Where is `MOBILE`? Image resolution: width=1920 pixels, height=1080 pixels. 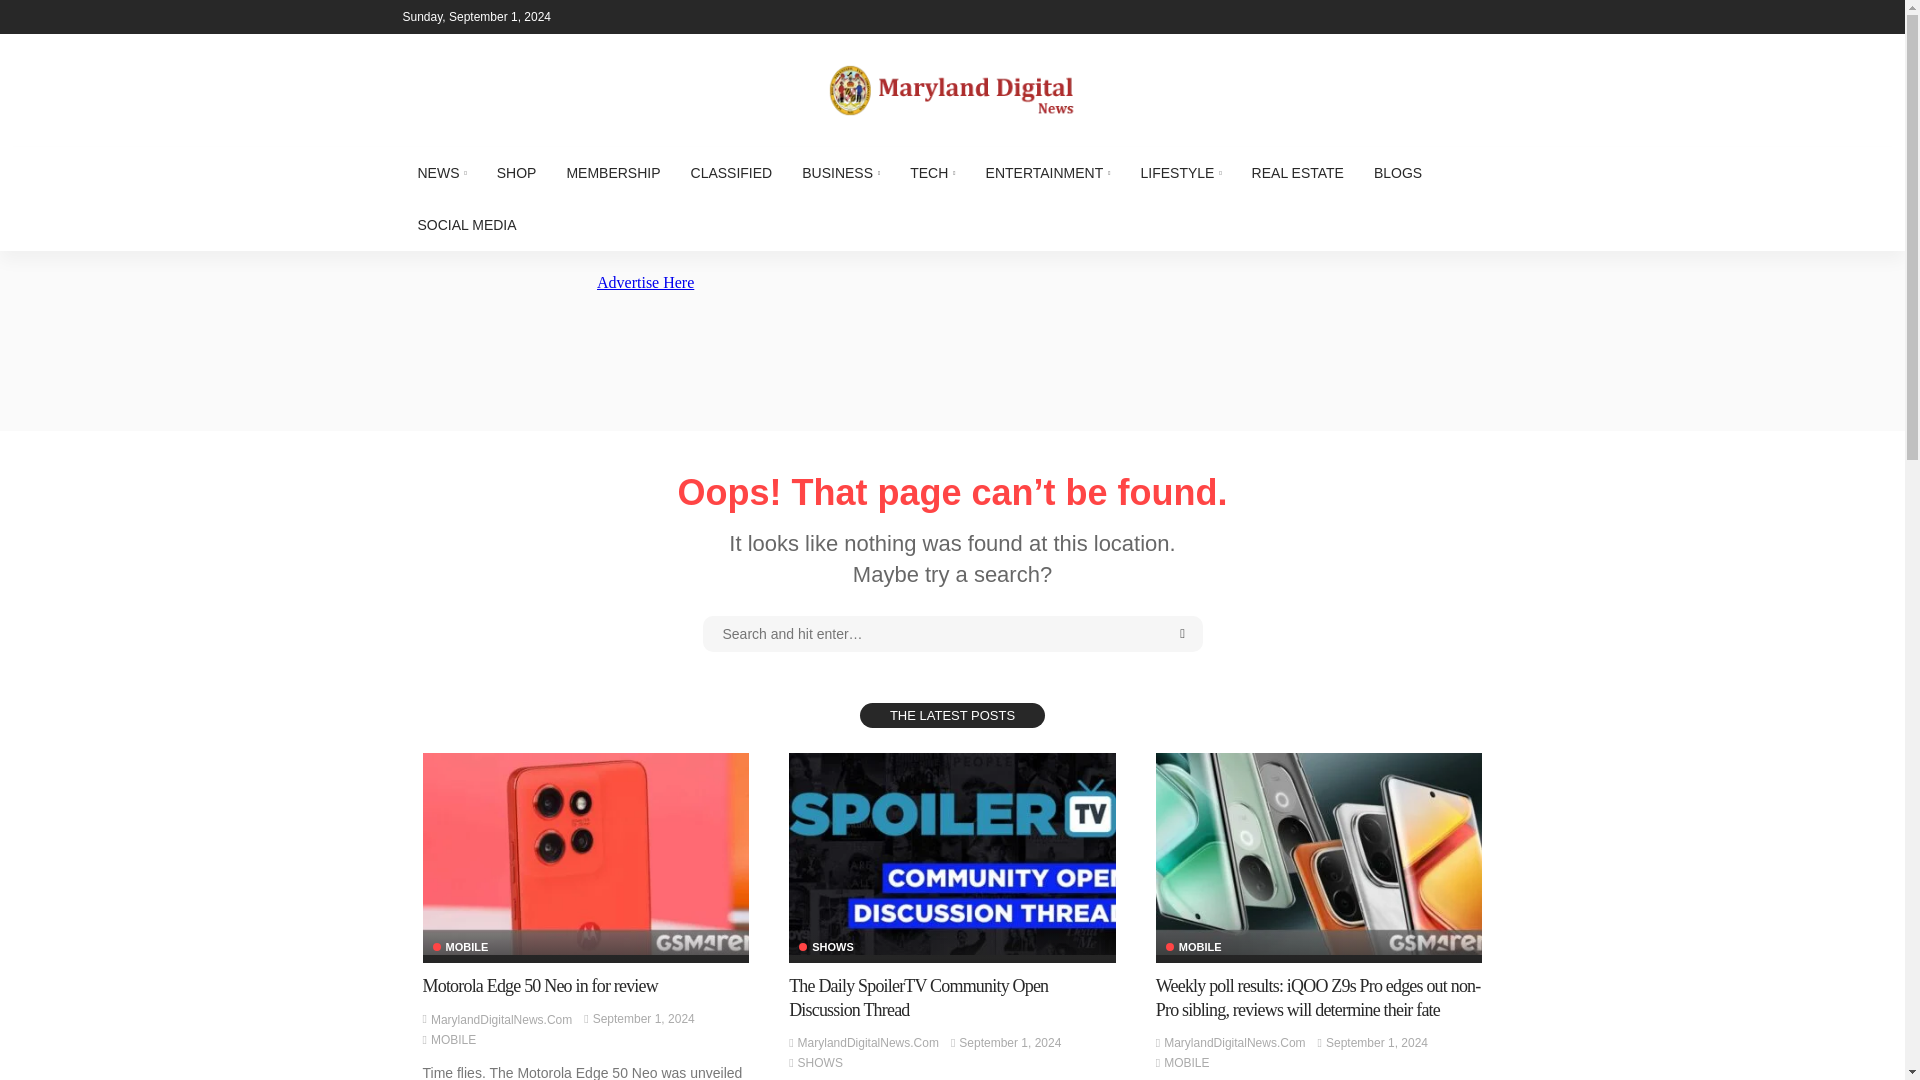
MOBILE is located at coordinates (453, 1040).